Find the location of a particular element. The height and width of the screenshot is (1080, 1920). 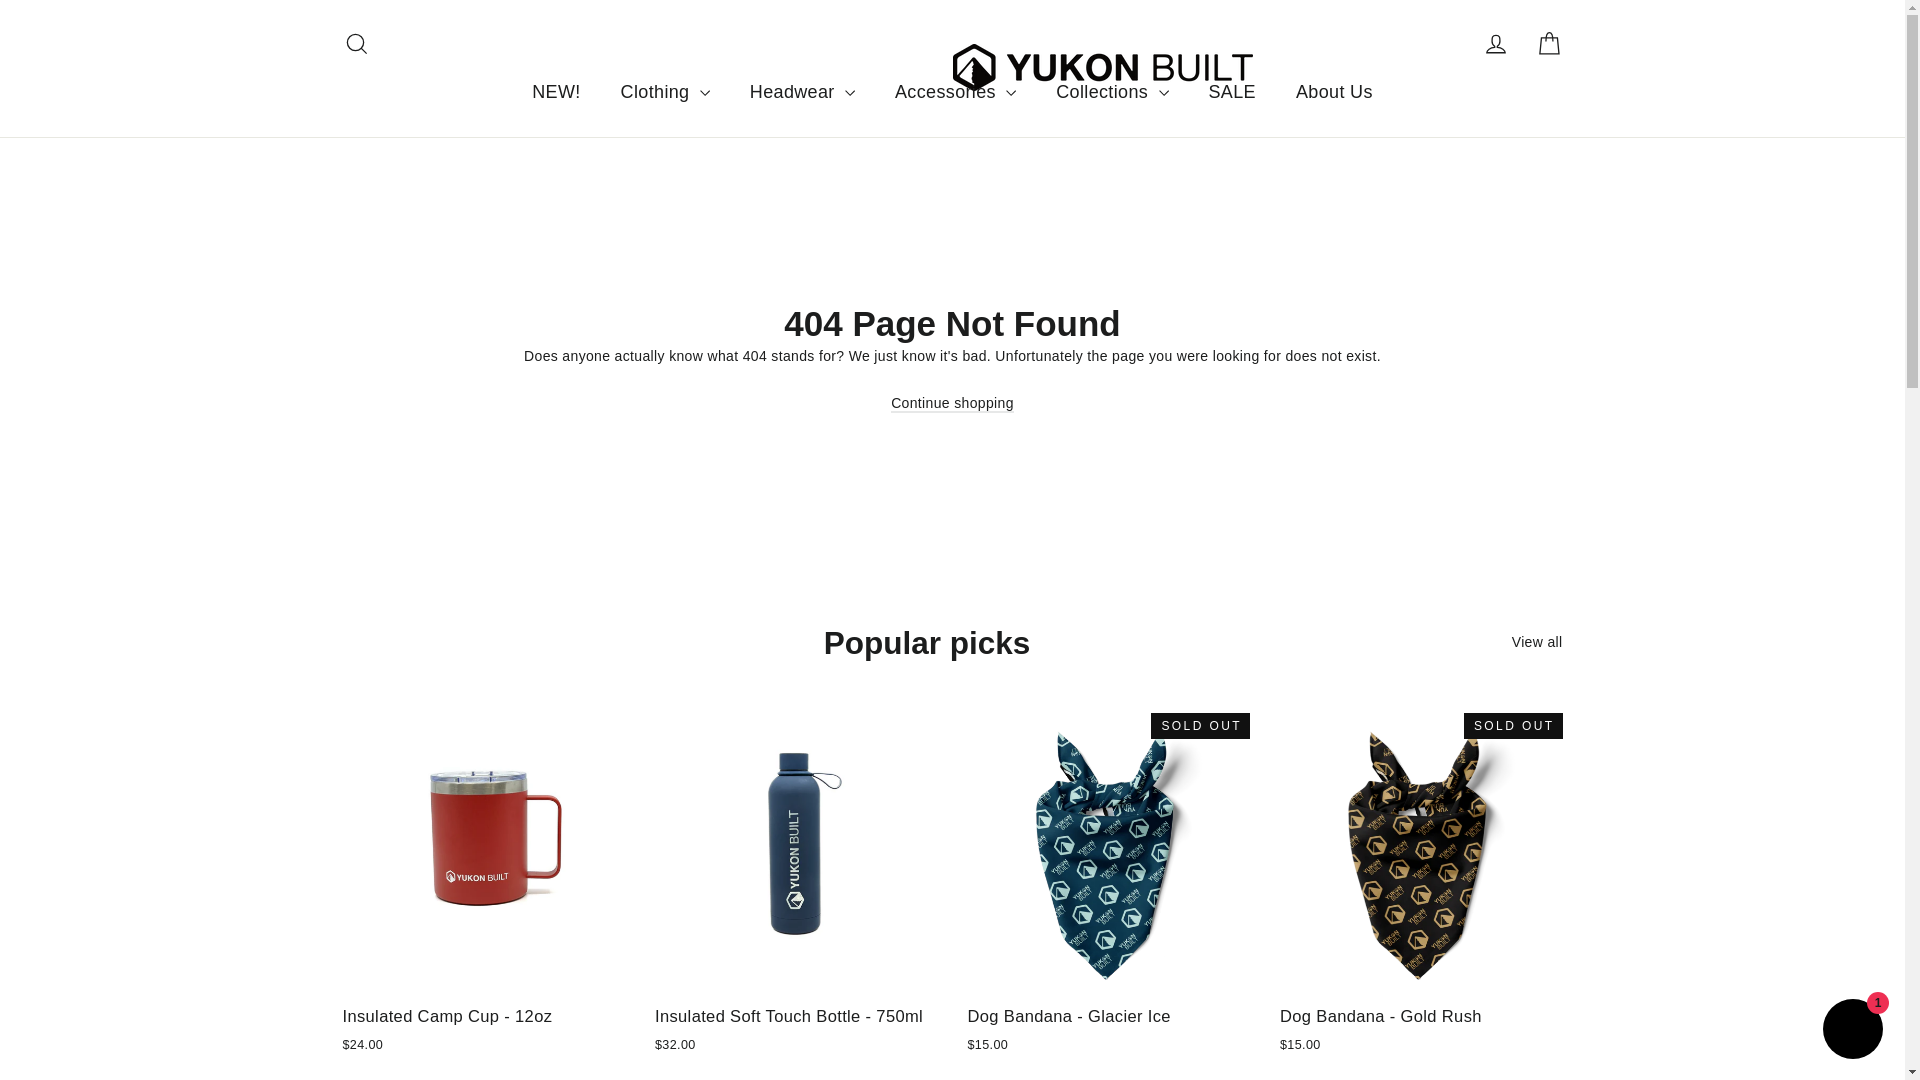

account is located at coordinates (356, 44).